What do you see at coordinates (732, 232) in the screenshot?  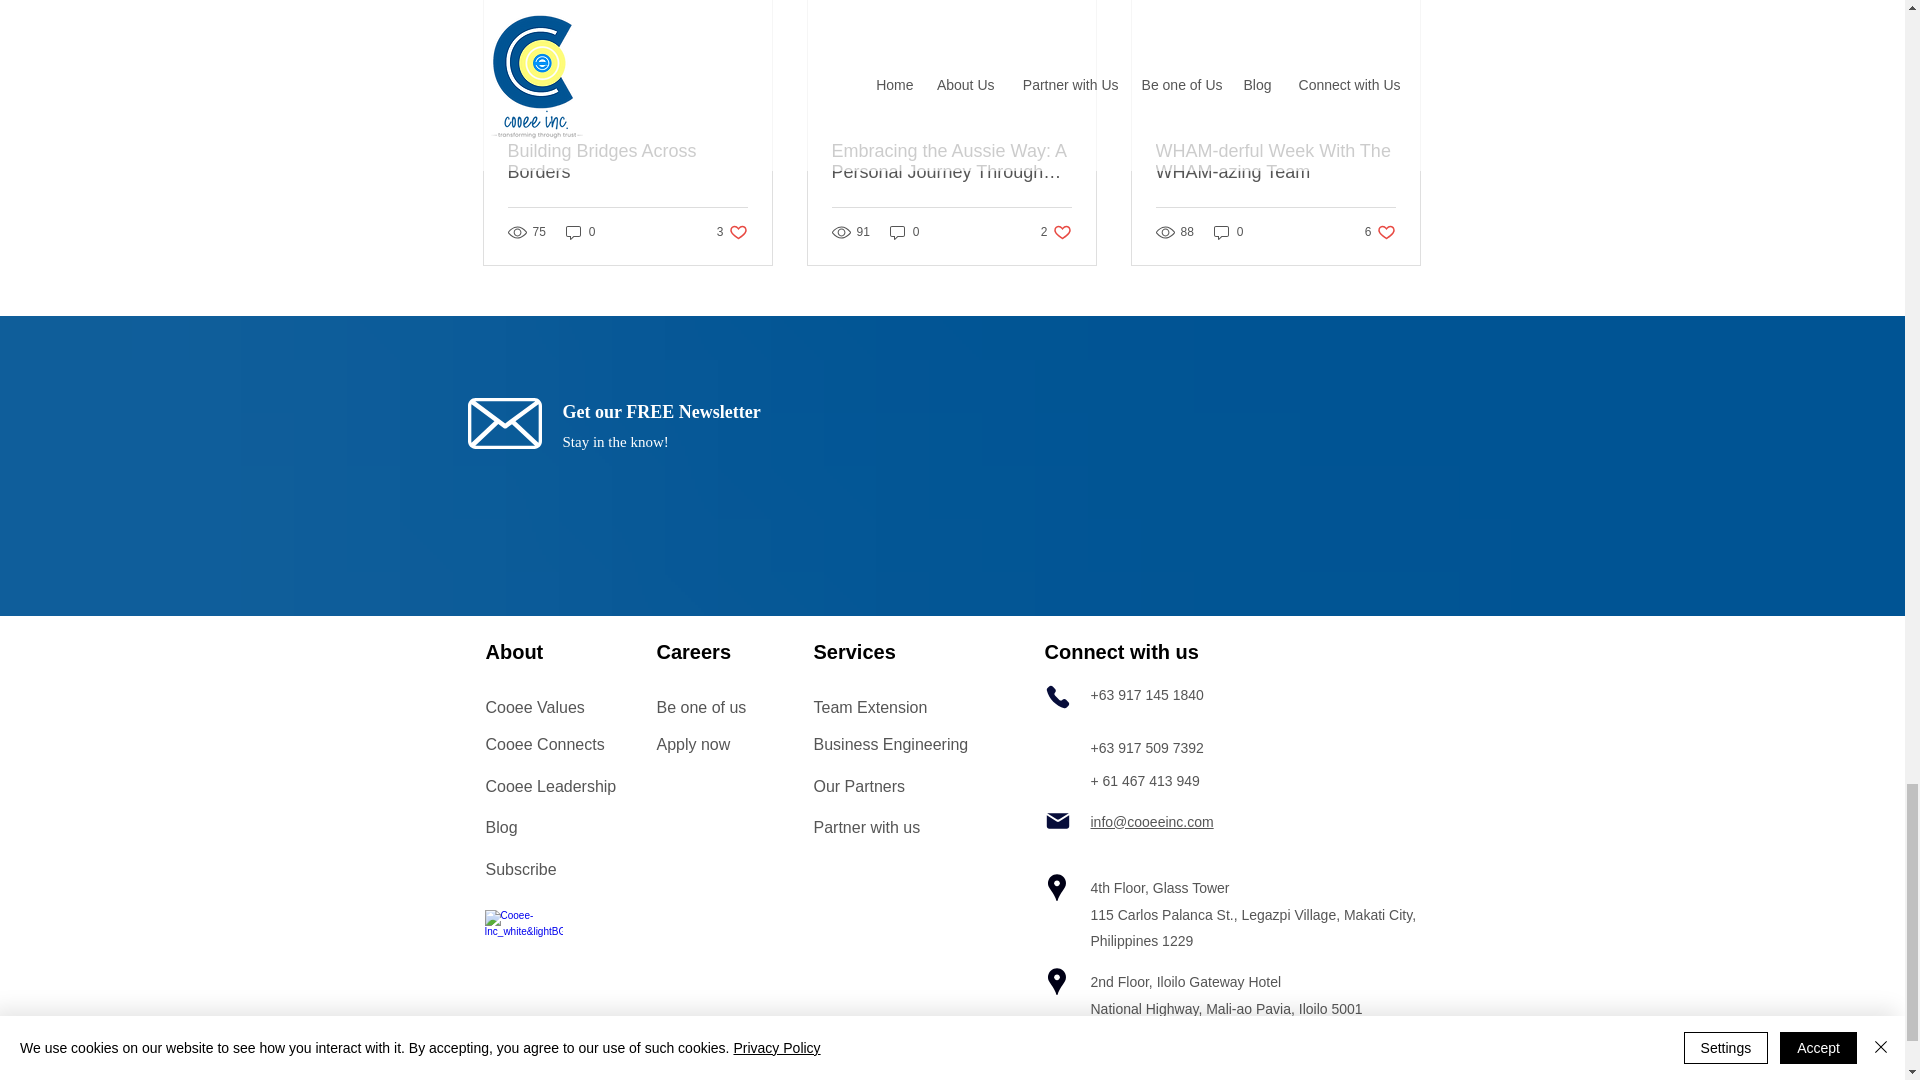 I see `0` at bounding box center [732, 232].